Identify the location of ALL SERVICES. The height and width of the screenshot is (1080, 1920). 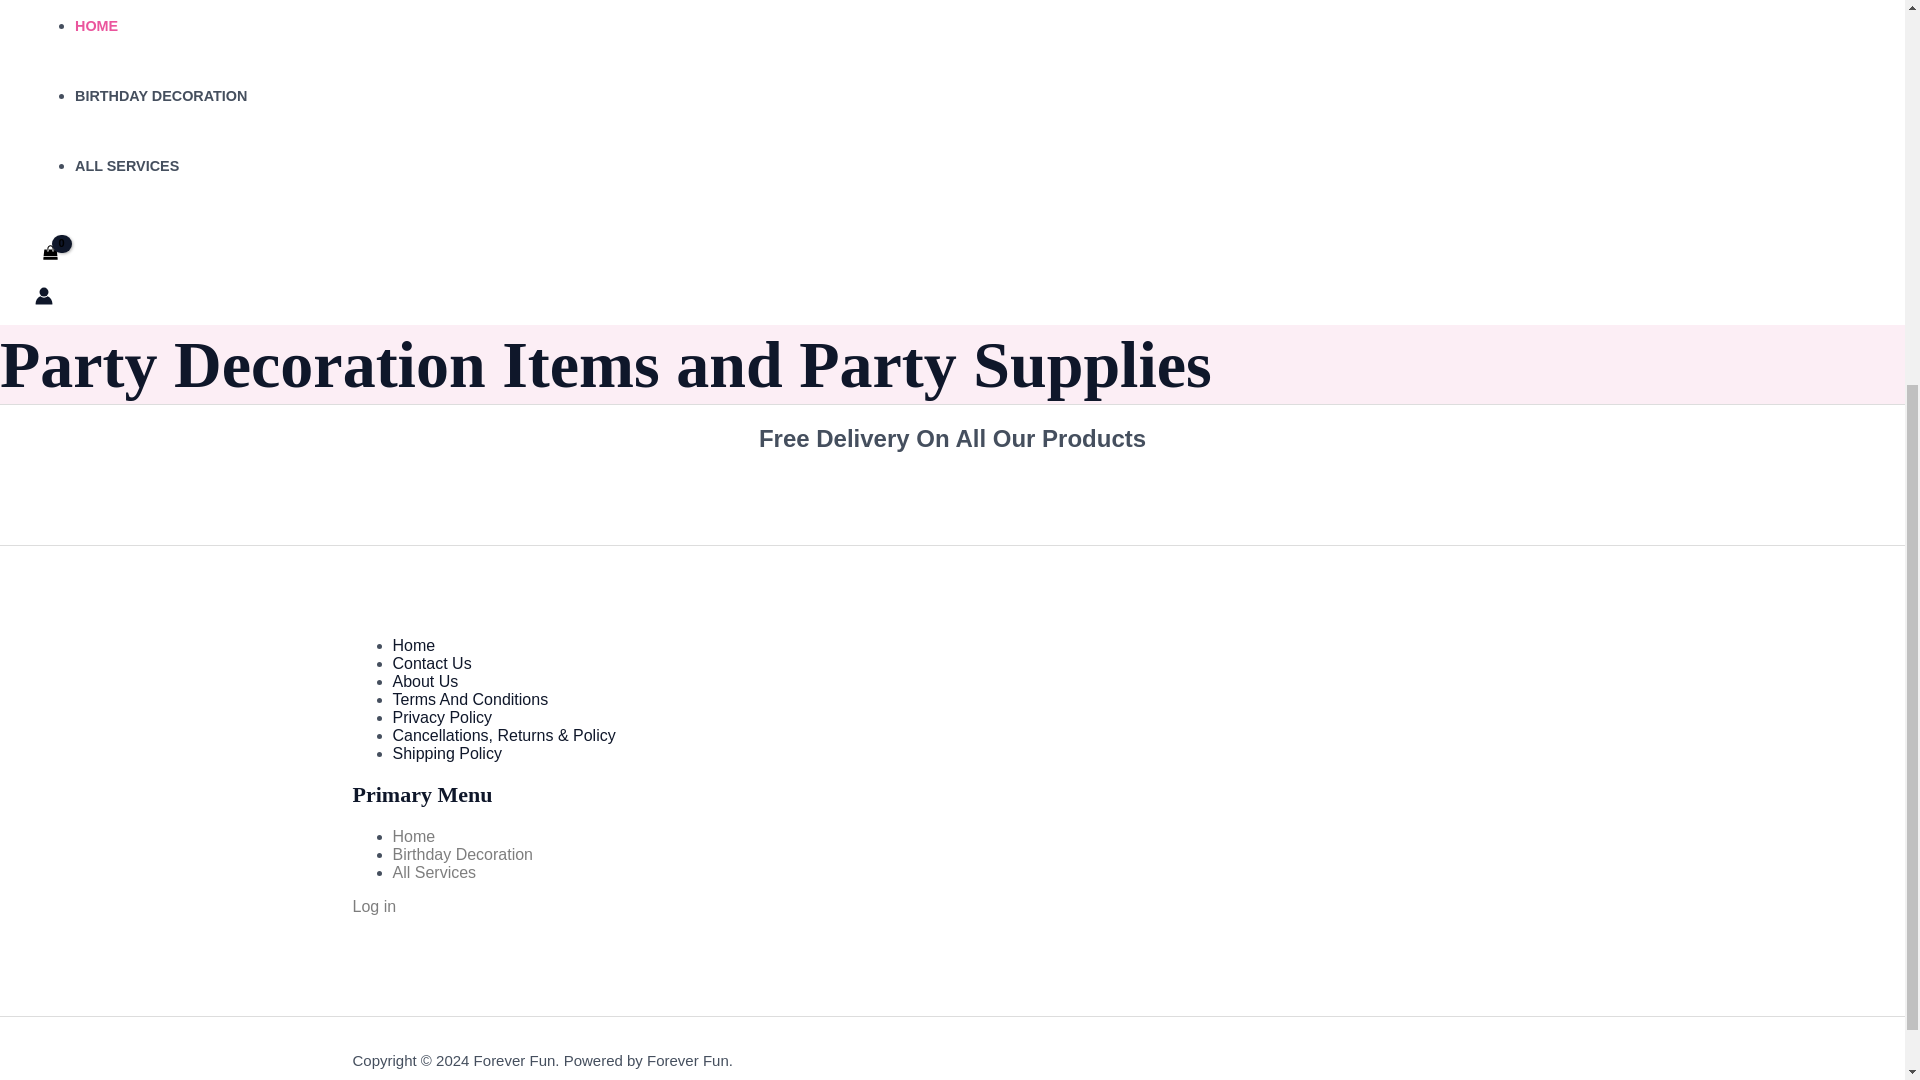
(126, 165).